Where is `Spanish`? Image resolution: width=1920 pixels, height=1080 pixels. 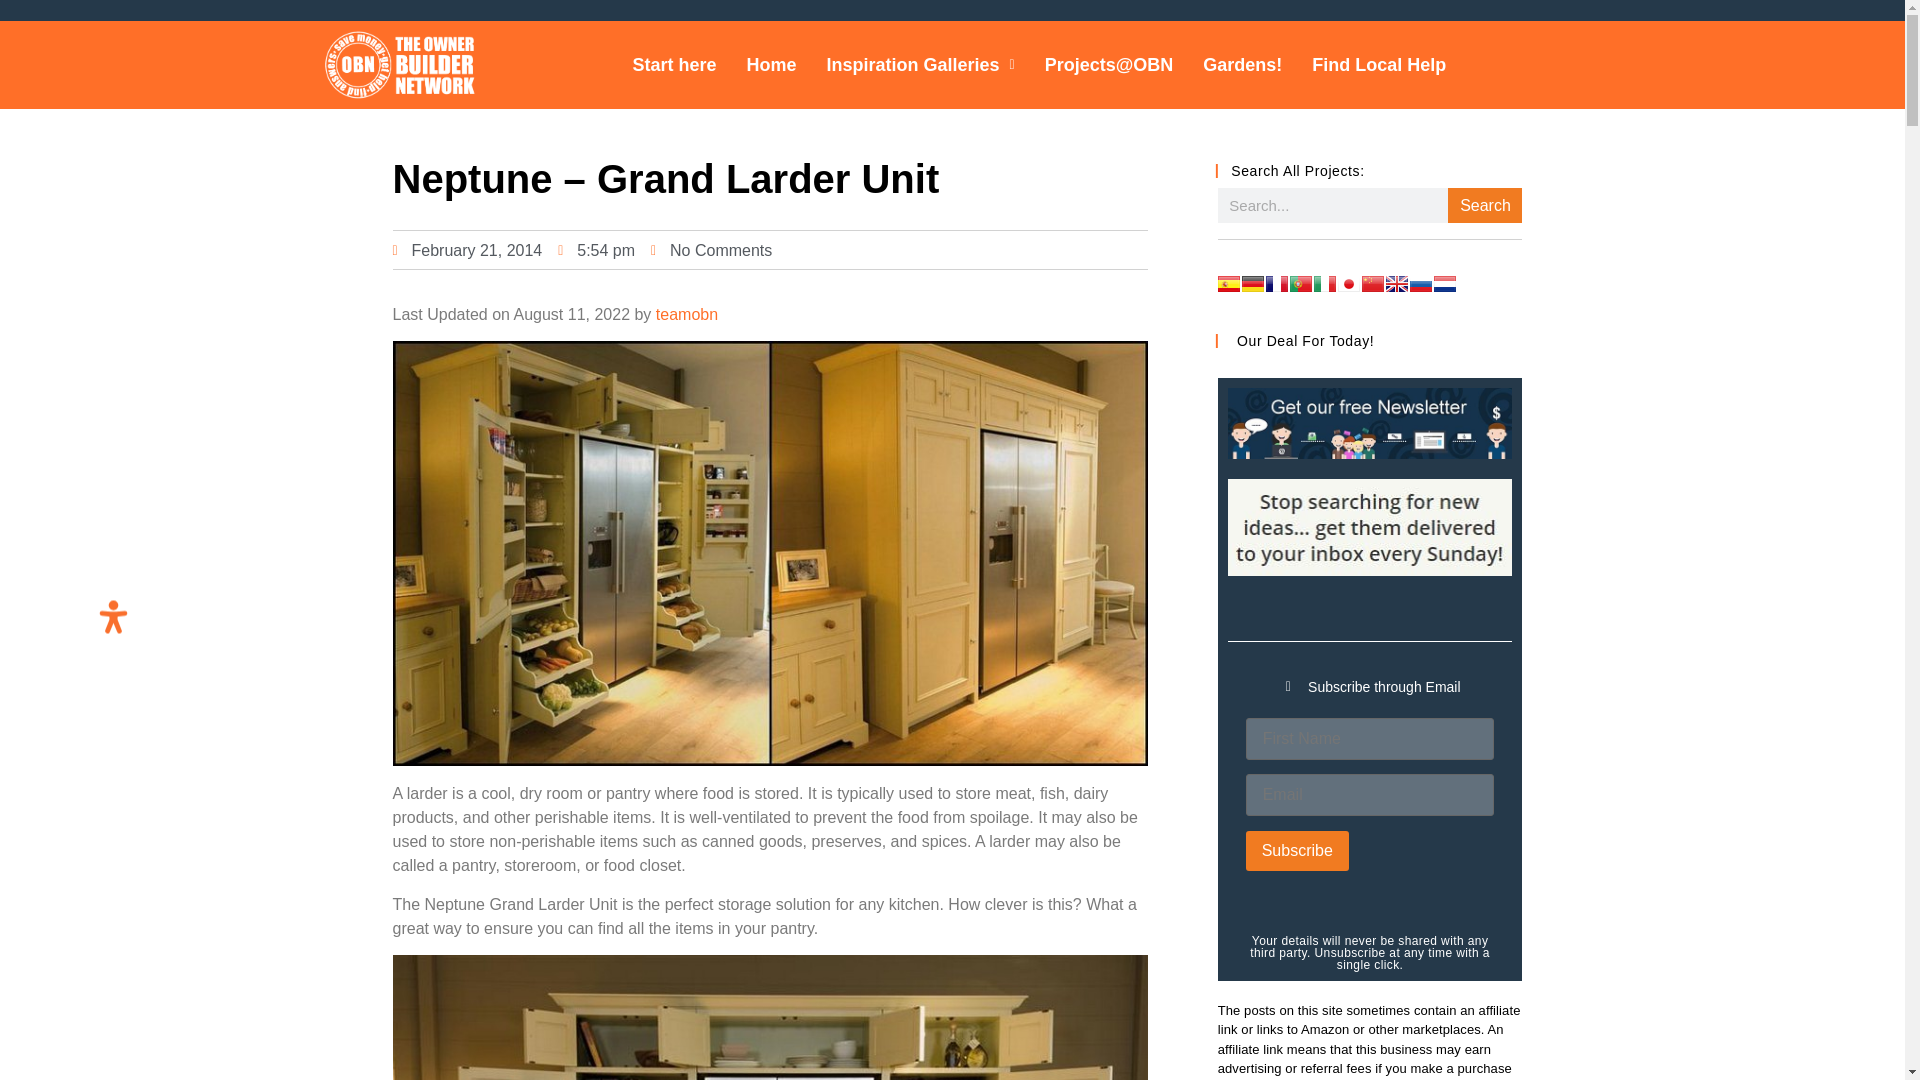 Spanish is located at coordinates (1228, 284).